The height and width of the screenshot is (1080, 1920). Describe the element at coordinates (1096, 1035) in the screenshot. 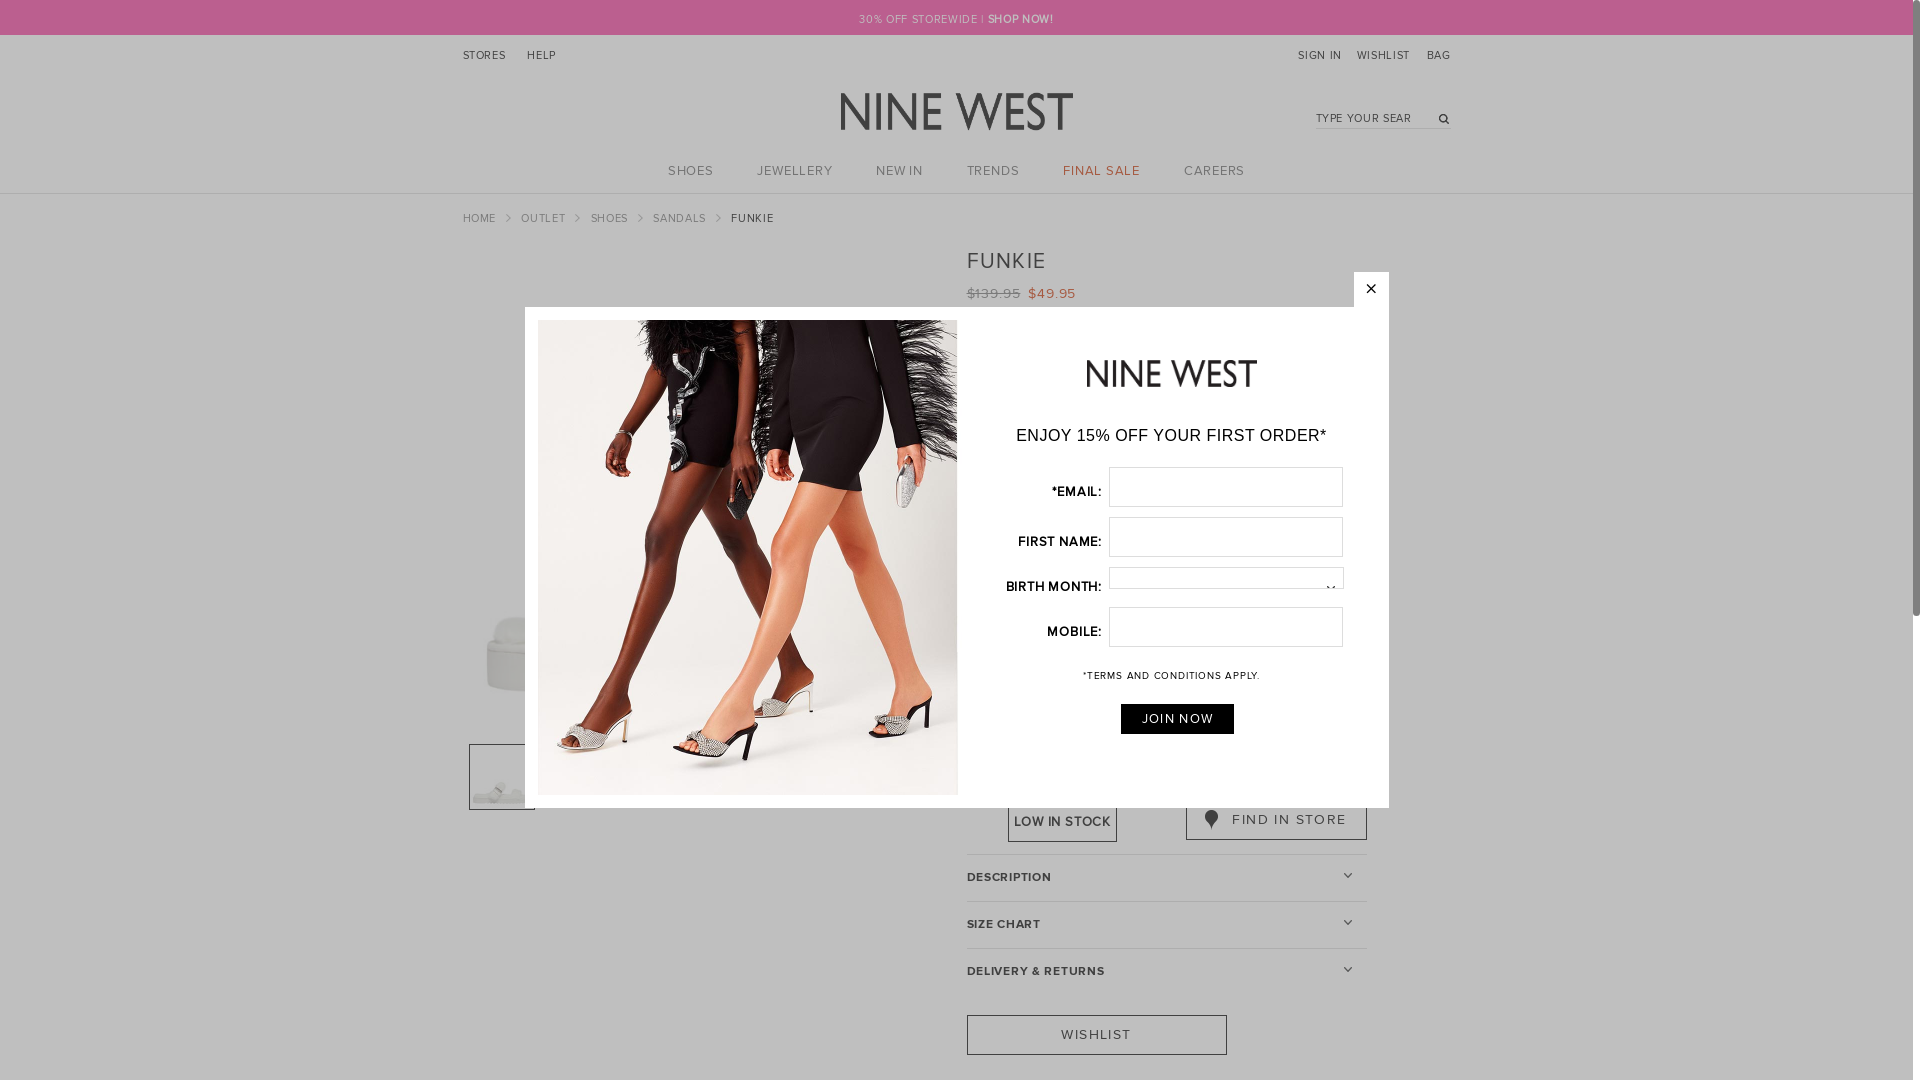

I see `WISHLIST` at that location.